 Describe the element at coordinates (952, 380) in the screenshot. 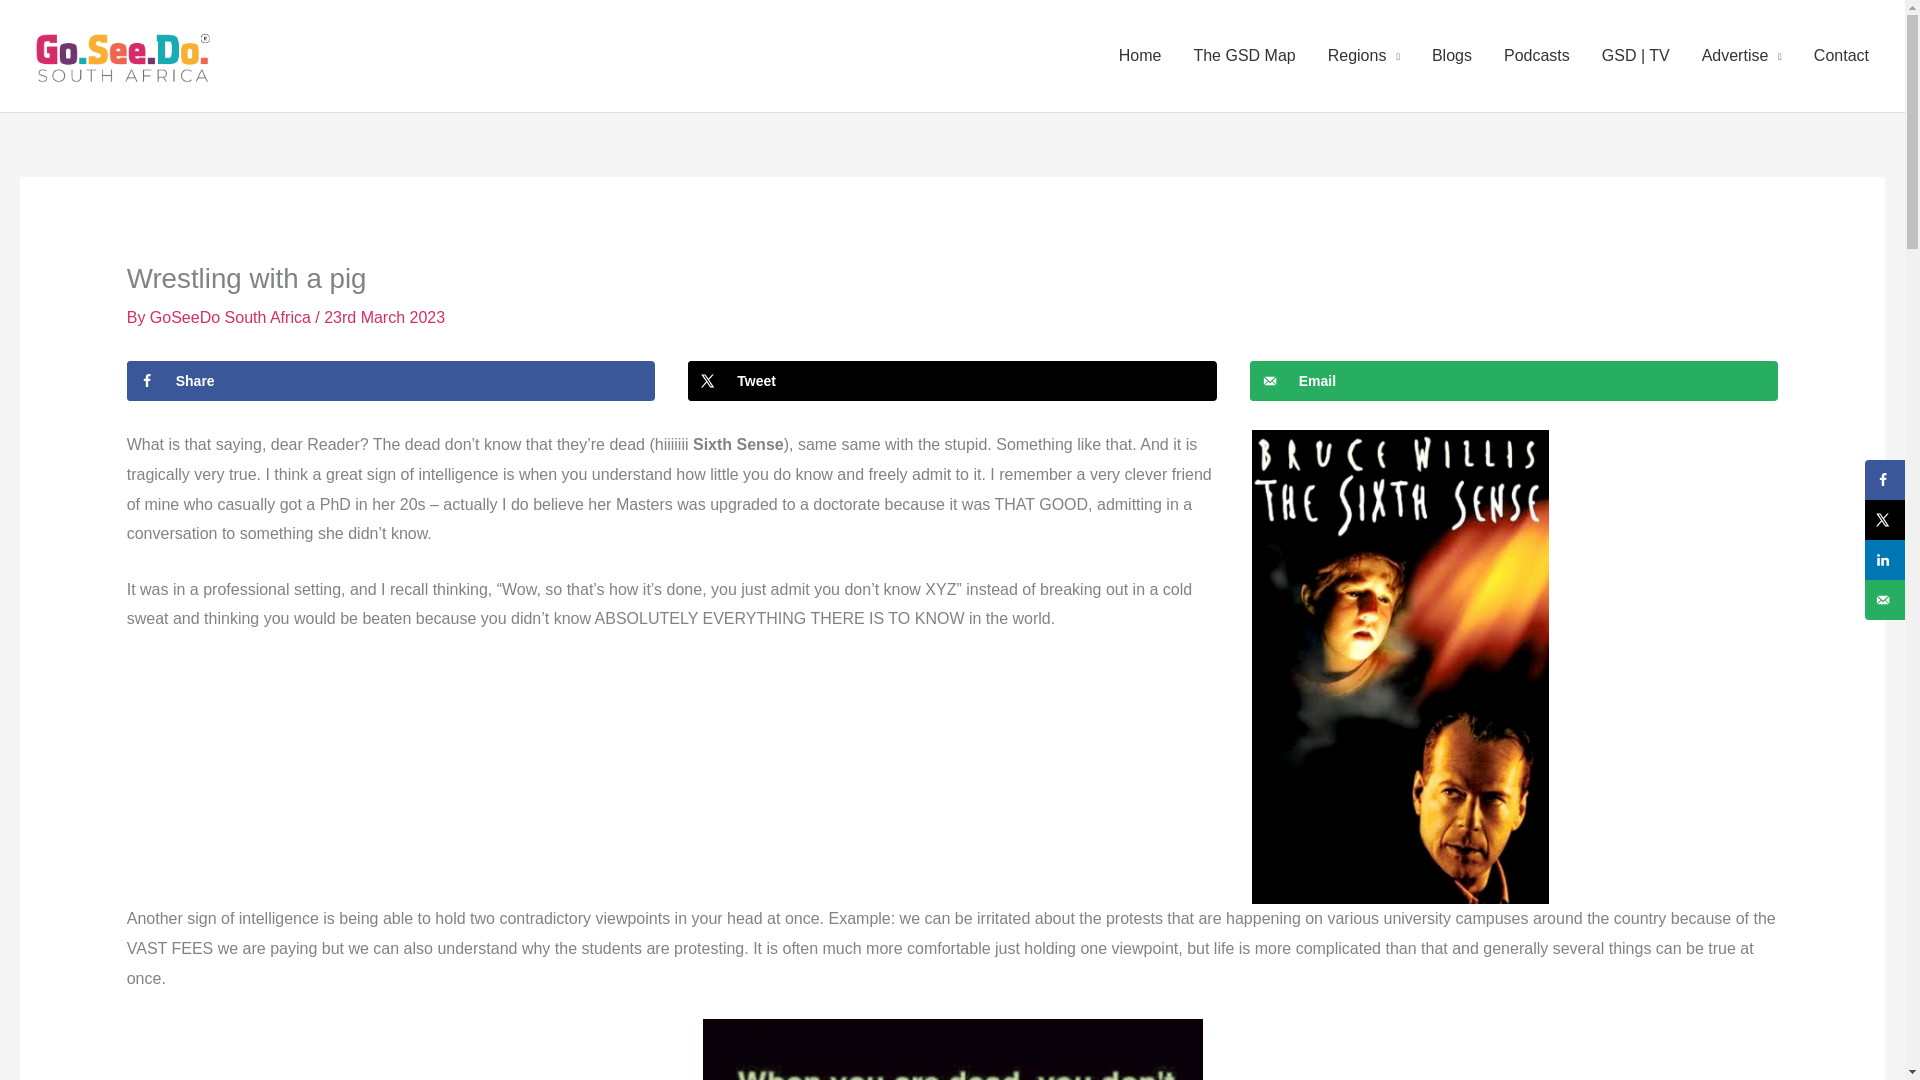

I see `Tweet` at that location.